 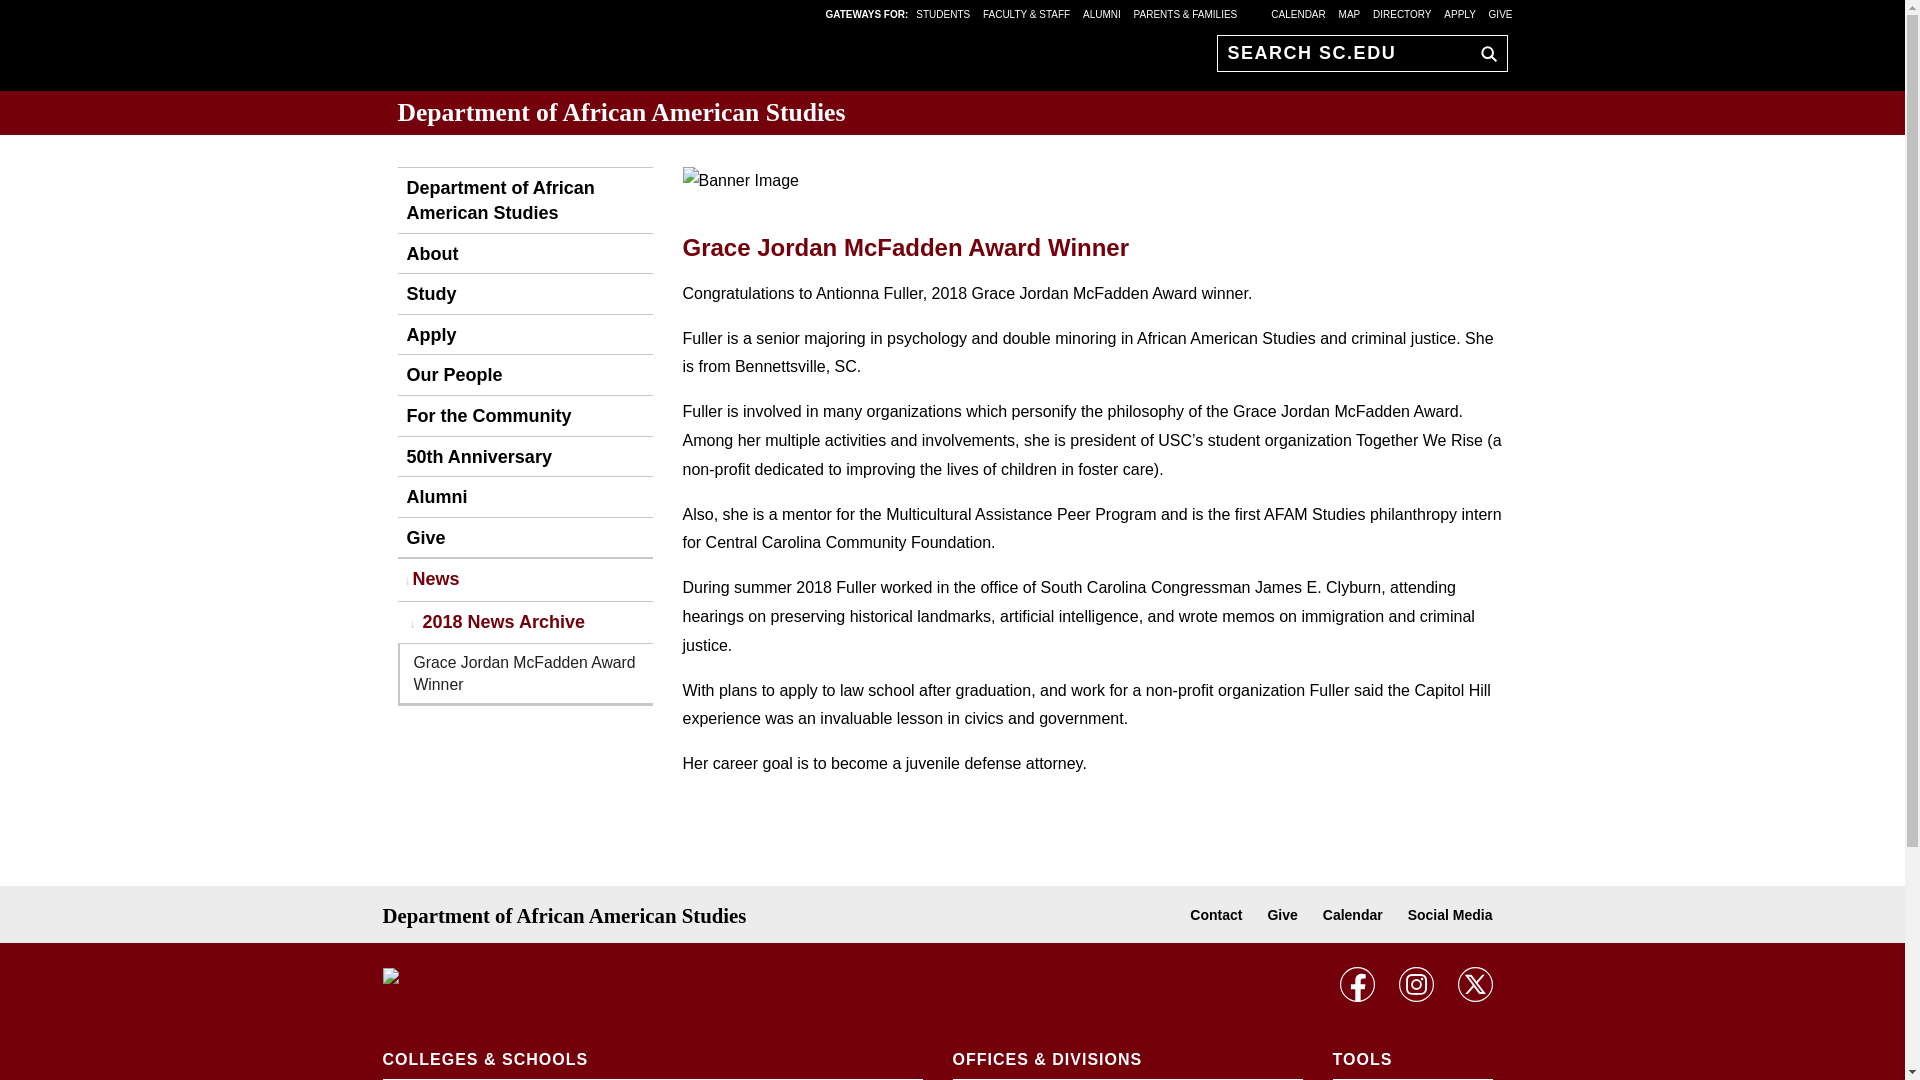 I want to click on CALENDAR, so click(x=1298, y=13).